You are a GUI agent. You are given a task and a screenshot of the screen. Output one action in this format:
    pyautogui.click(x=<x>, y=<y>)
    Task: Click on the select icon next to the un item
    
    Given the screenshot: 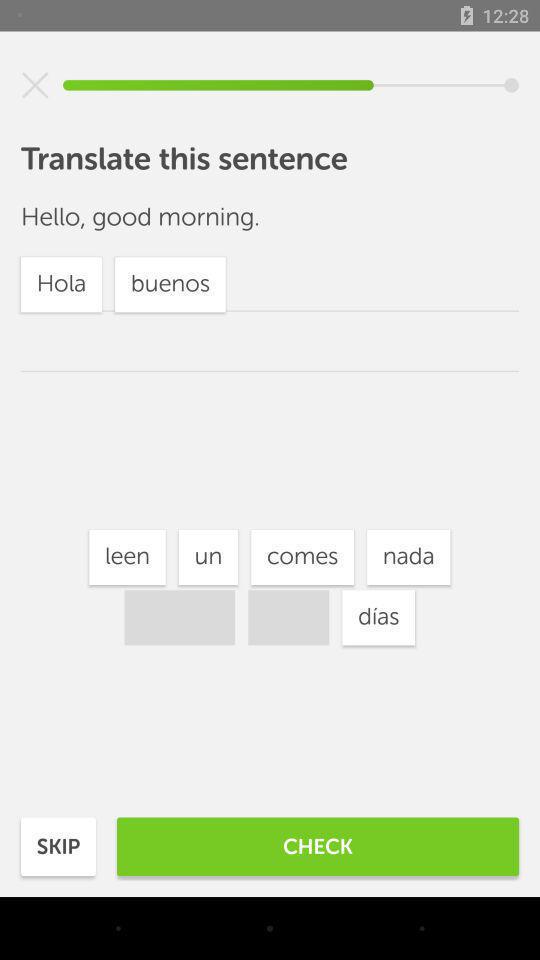 What is the action you would take?
    pyautogui.click(x=127, y=557)
    